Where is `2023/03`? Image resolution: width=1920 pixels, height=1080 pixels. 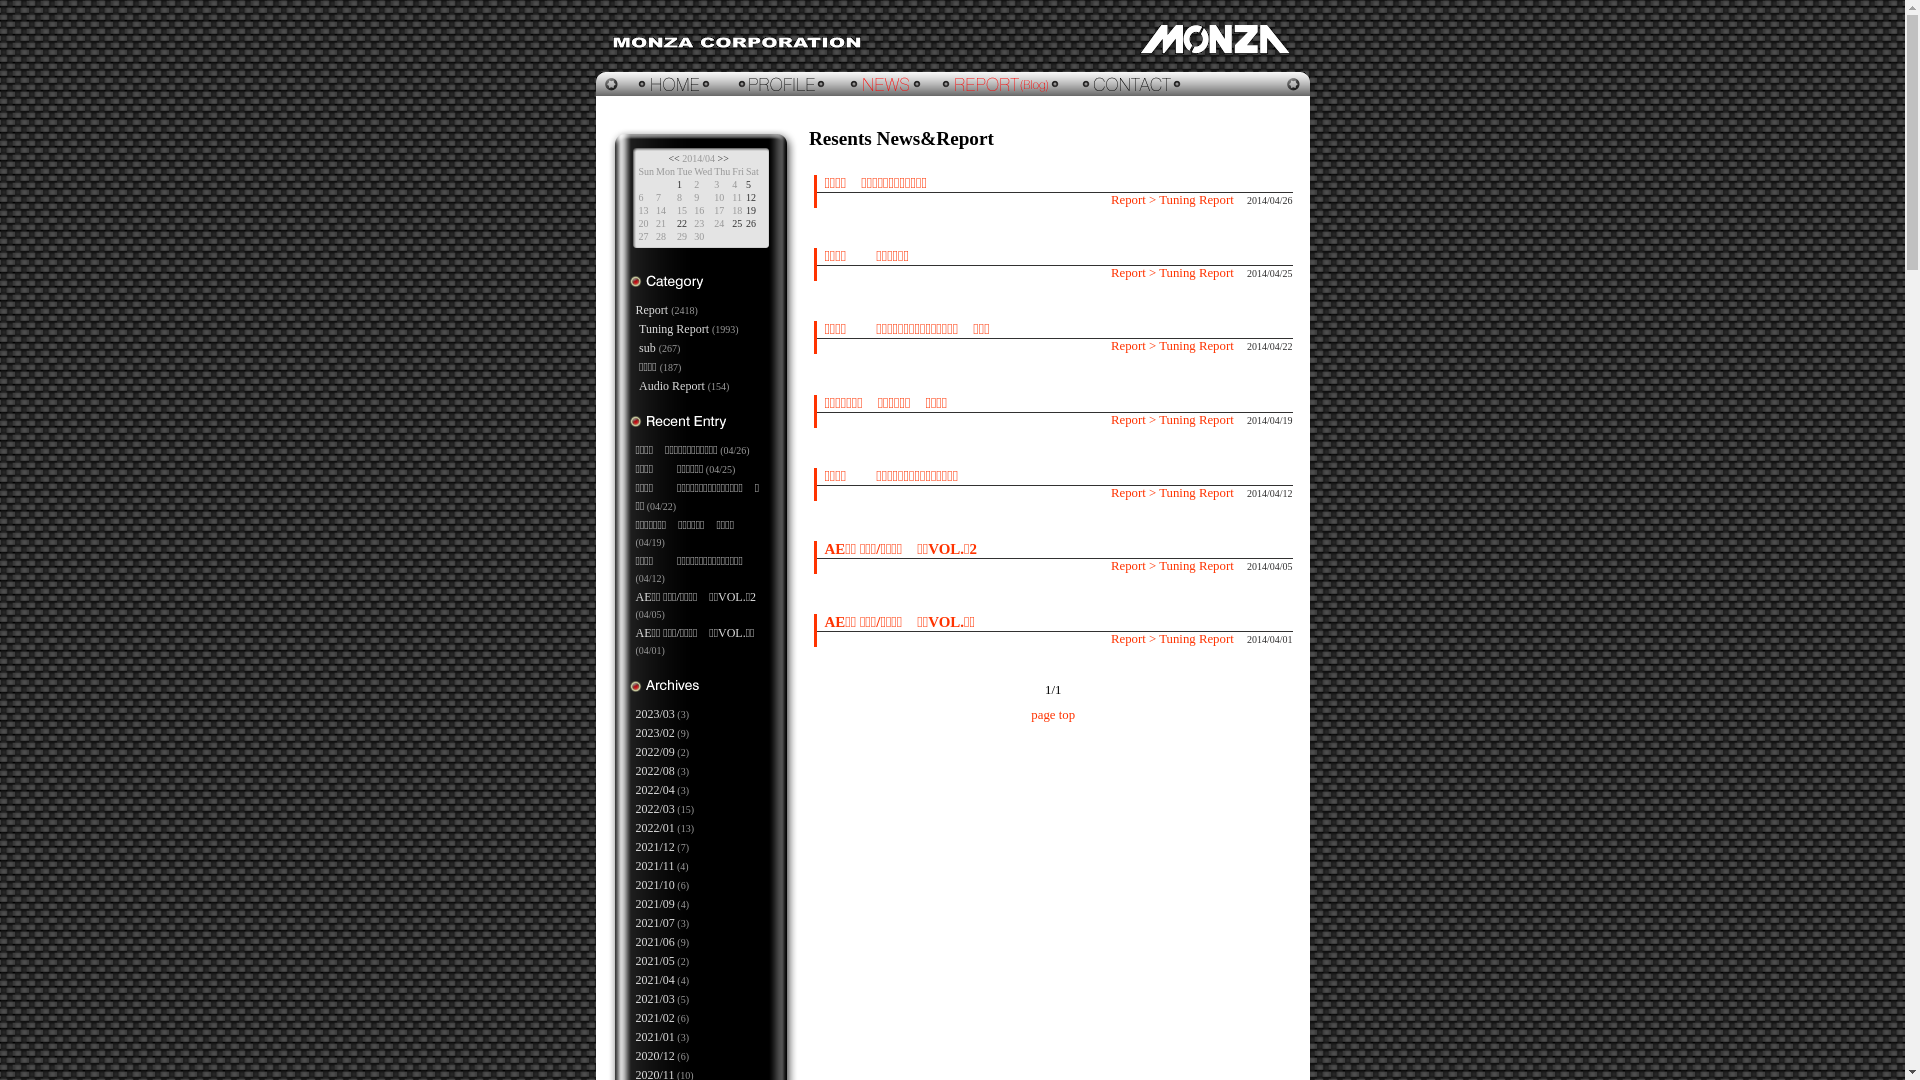
2023/03 is located at coordinates (656, 714).